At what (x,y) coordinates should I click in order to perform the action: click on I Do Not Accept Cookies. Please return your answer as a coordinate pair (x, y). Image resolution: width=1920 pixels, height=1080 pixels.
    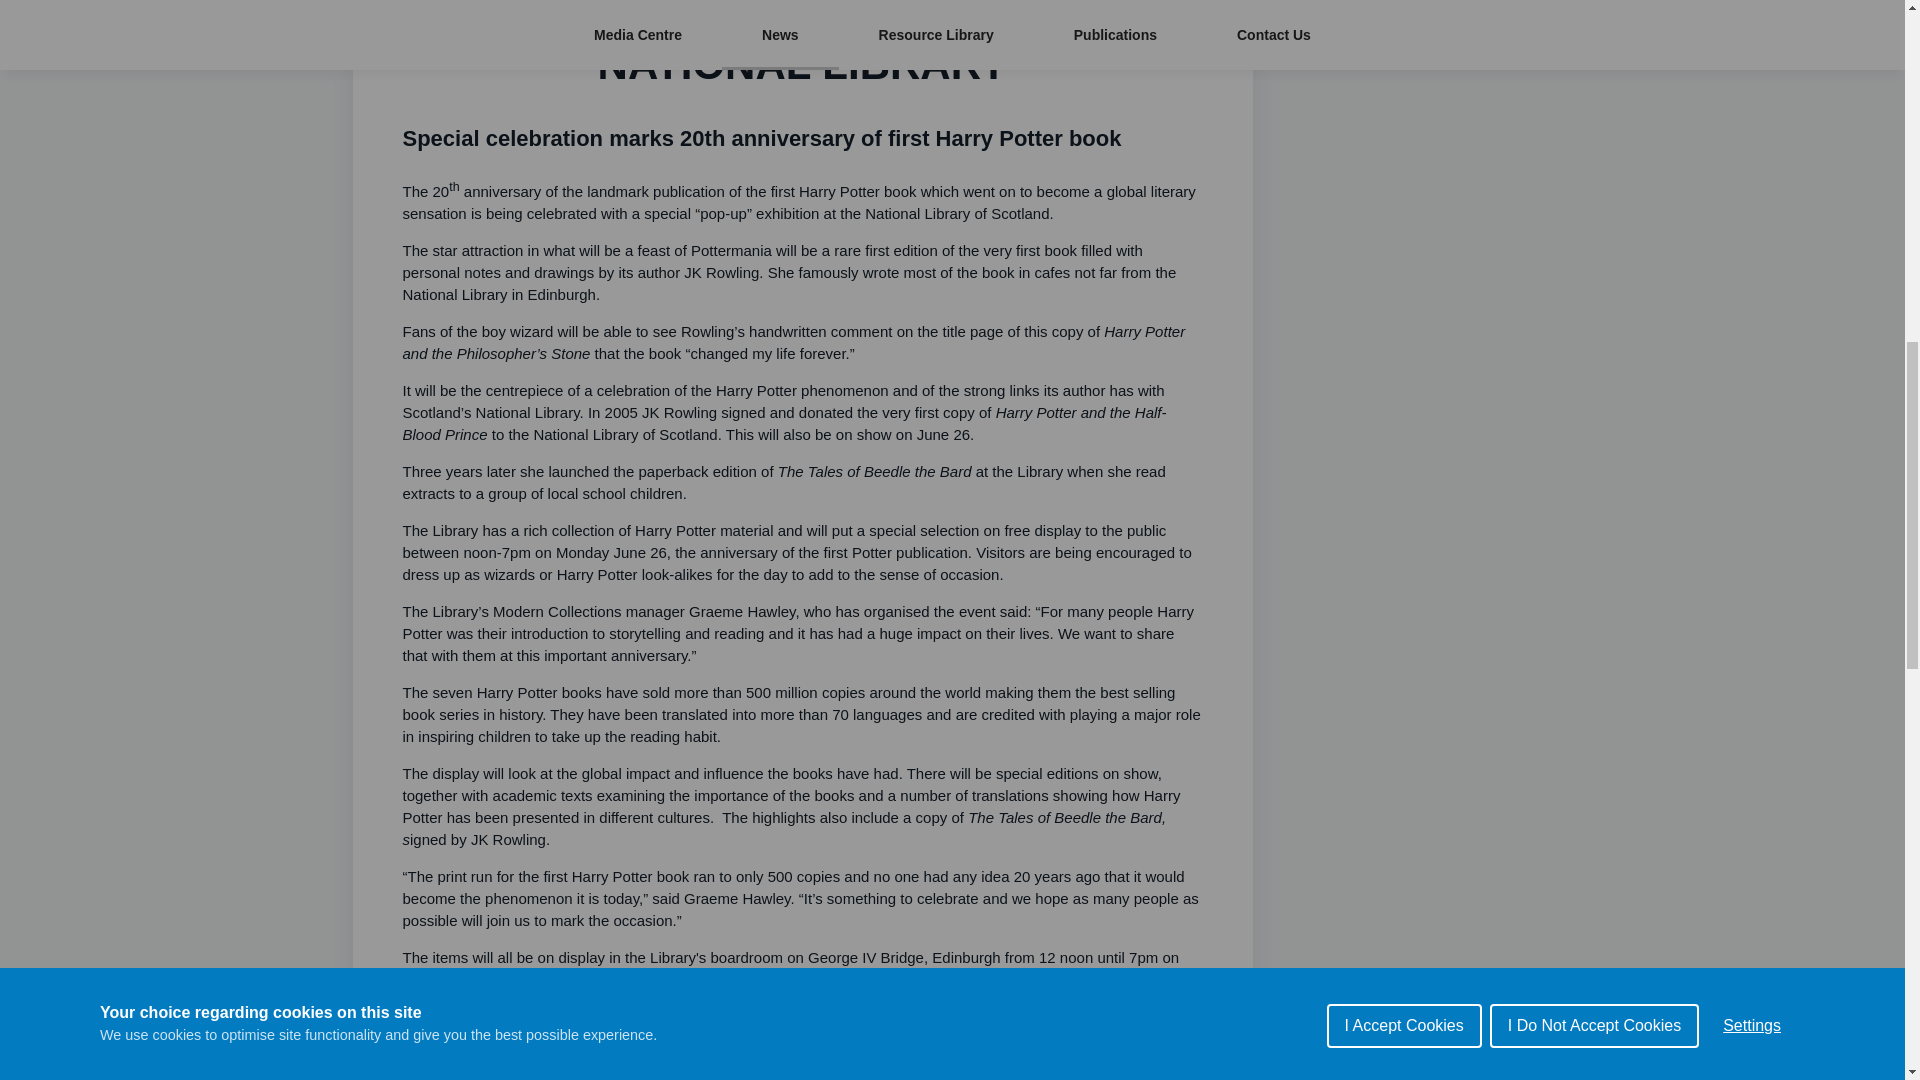
    Looking at the image, I should click on (1594, 23).